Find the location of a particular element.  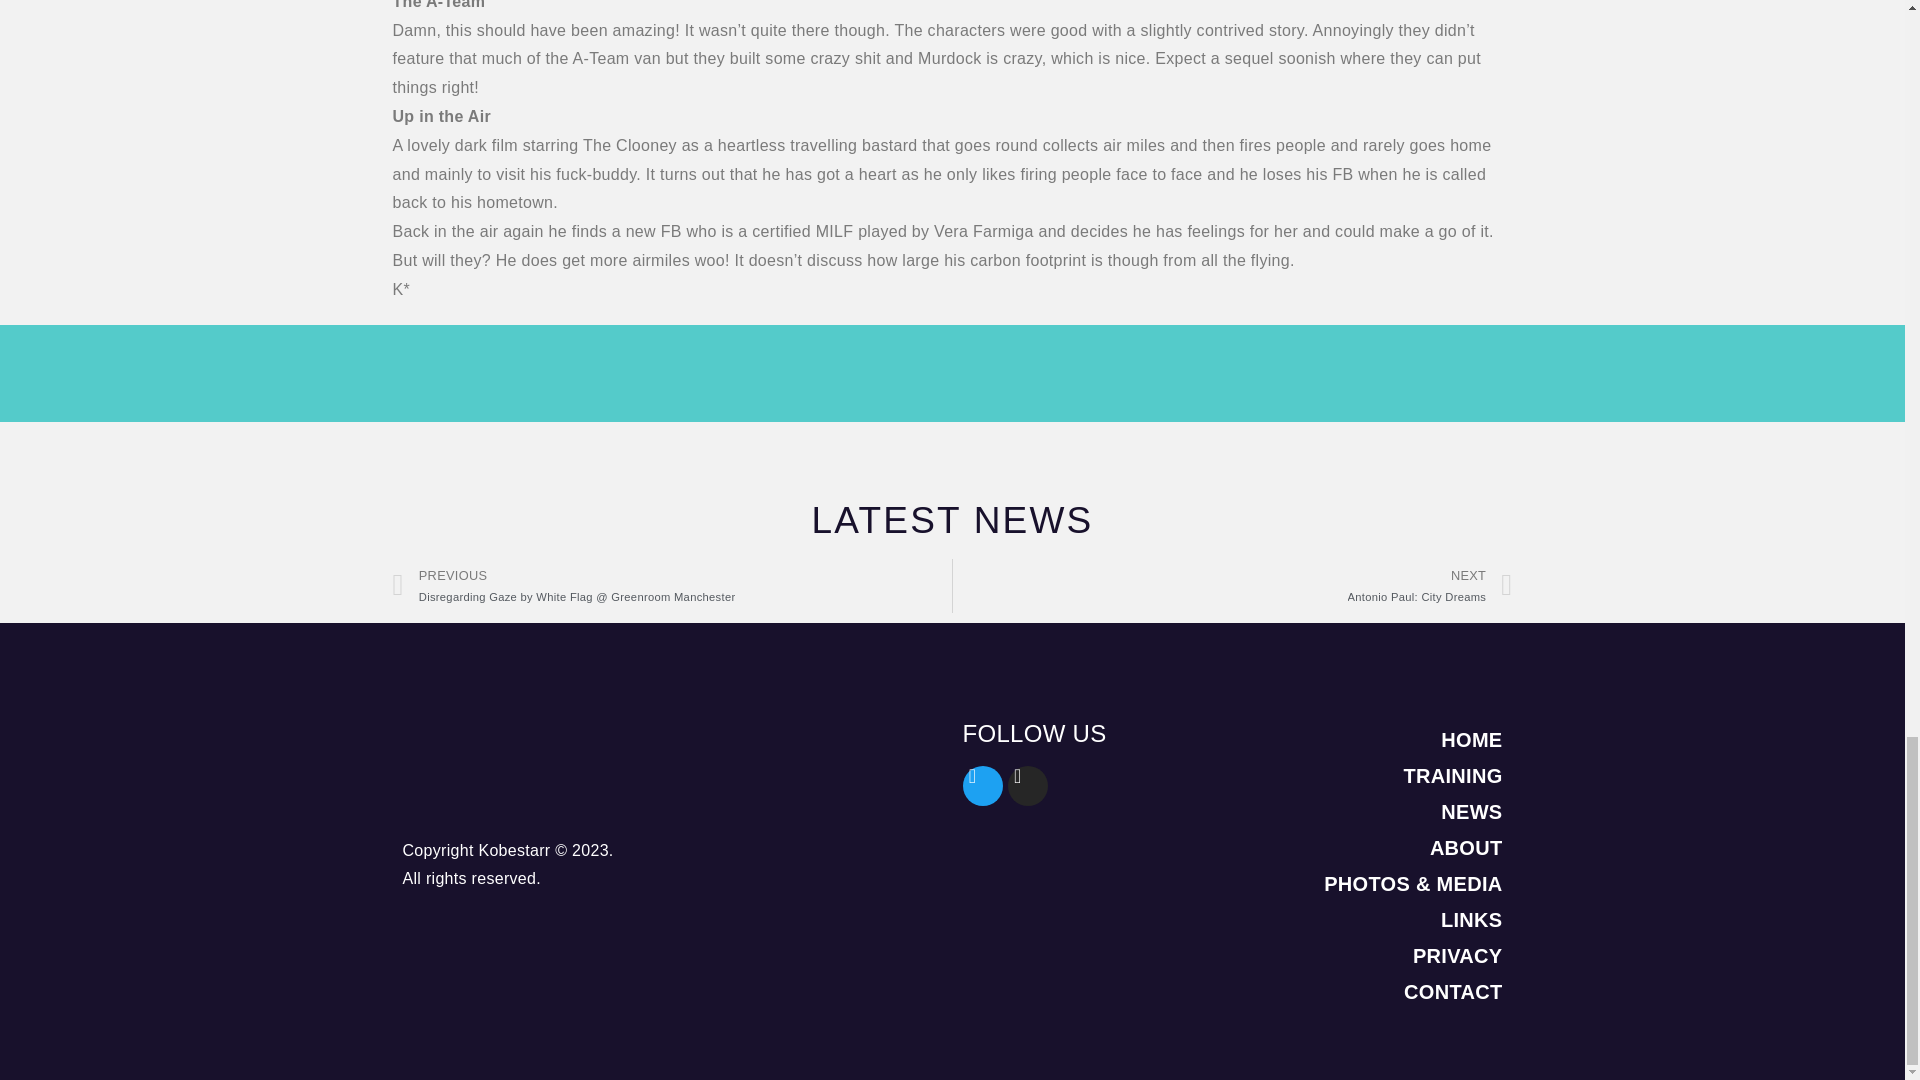

HOME is located at coordinates (1232, 586).